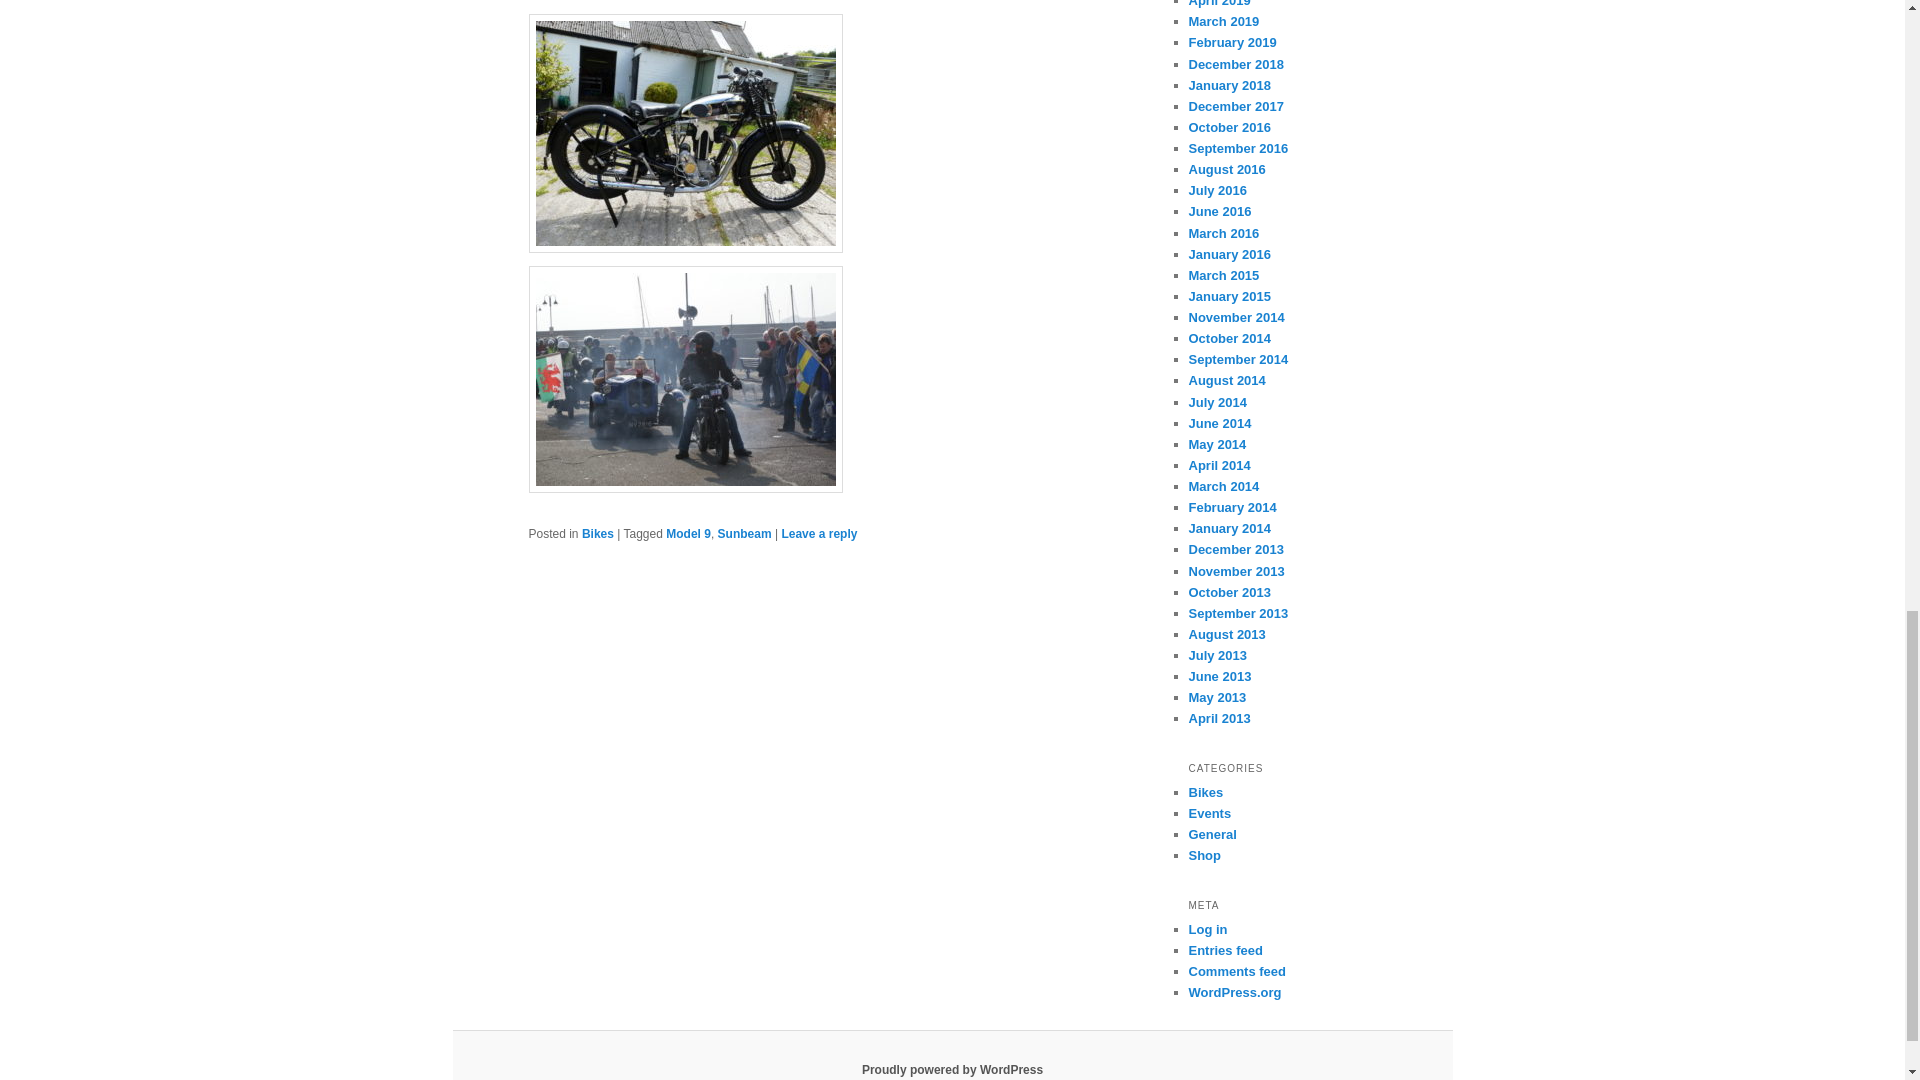 This screenshot has width=1920, height=1080. What do you see at coordinates (744, 534) in the screenshot?
I see `Sunbeam` at bounding box center [744, 534].